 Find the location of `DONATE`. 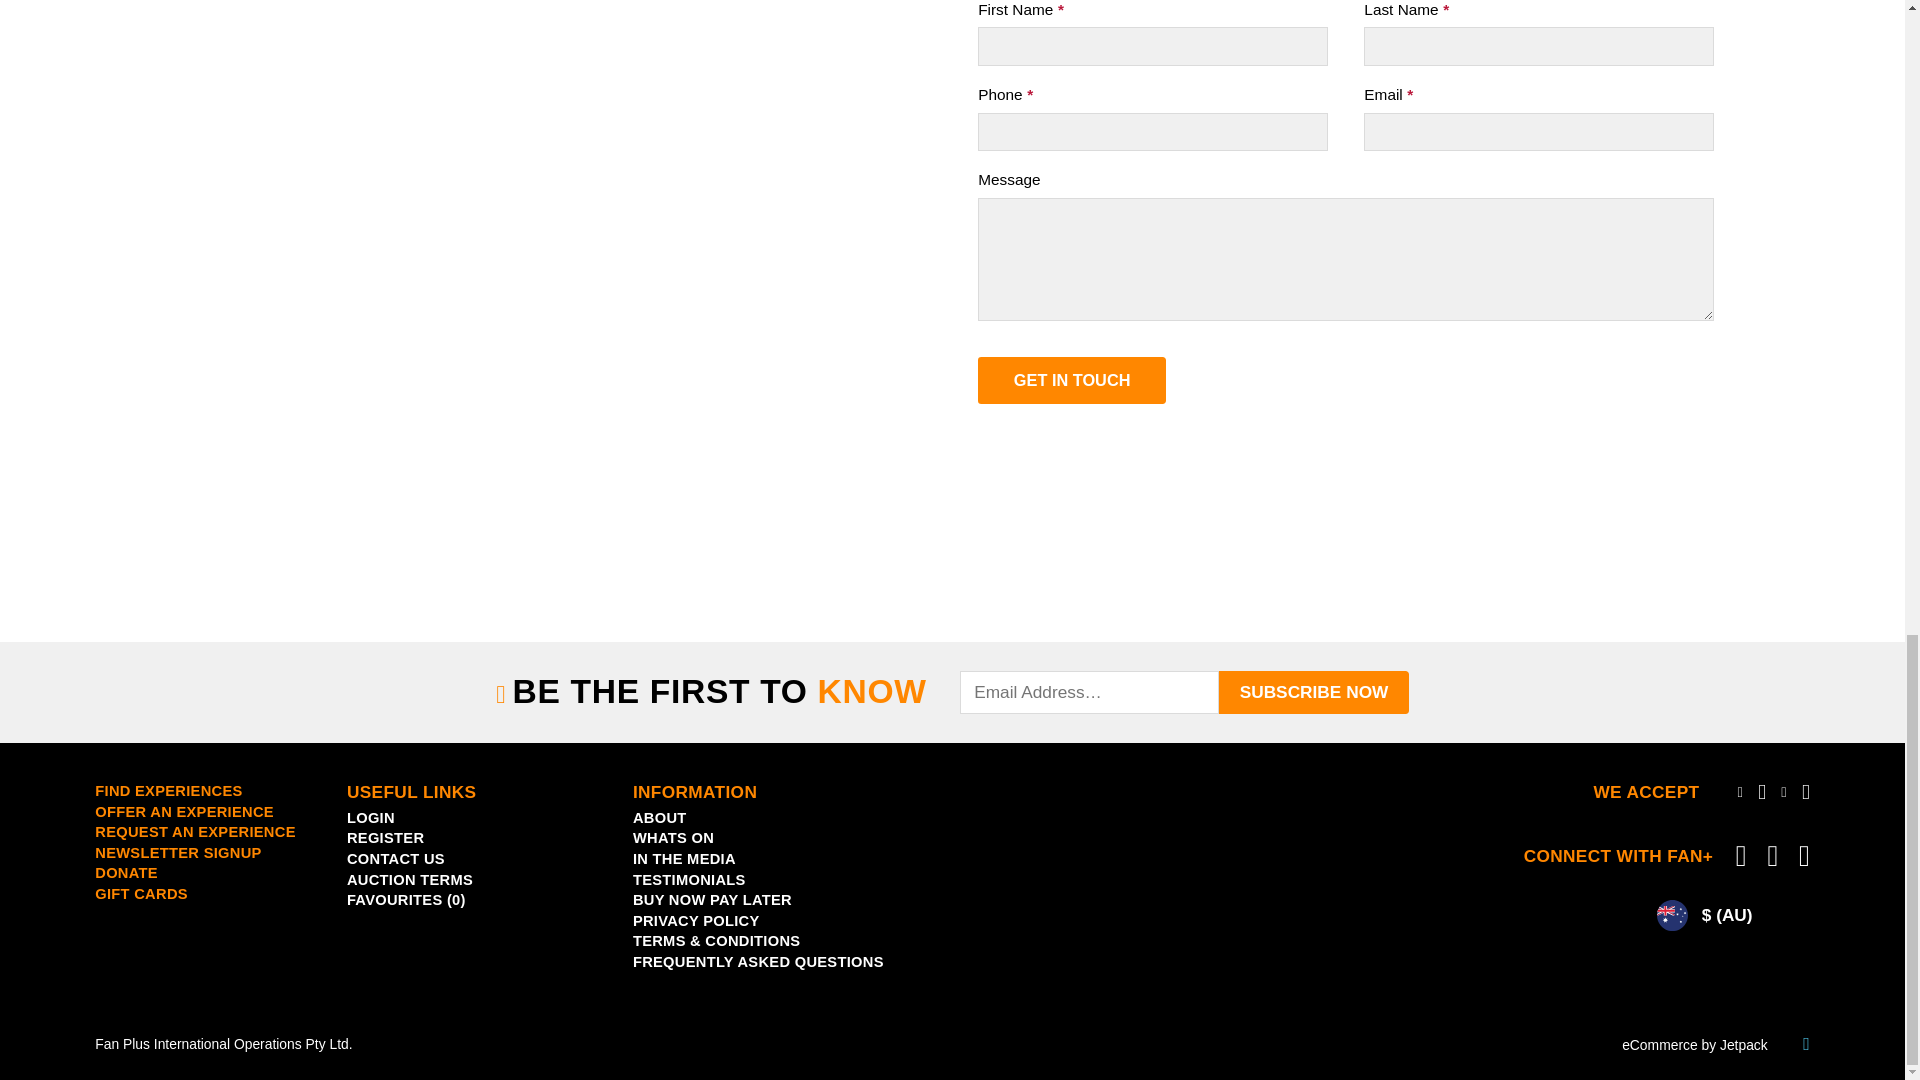

DONATE is located at coordinates (126, 873).